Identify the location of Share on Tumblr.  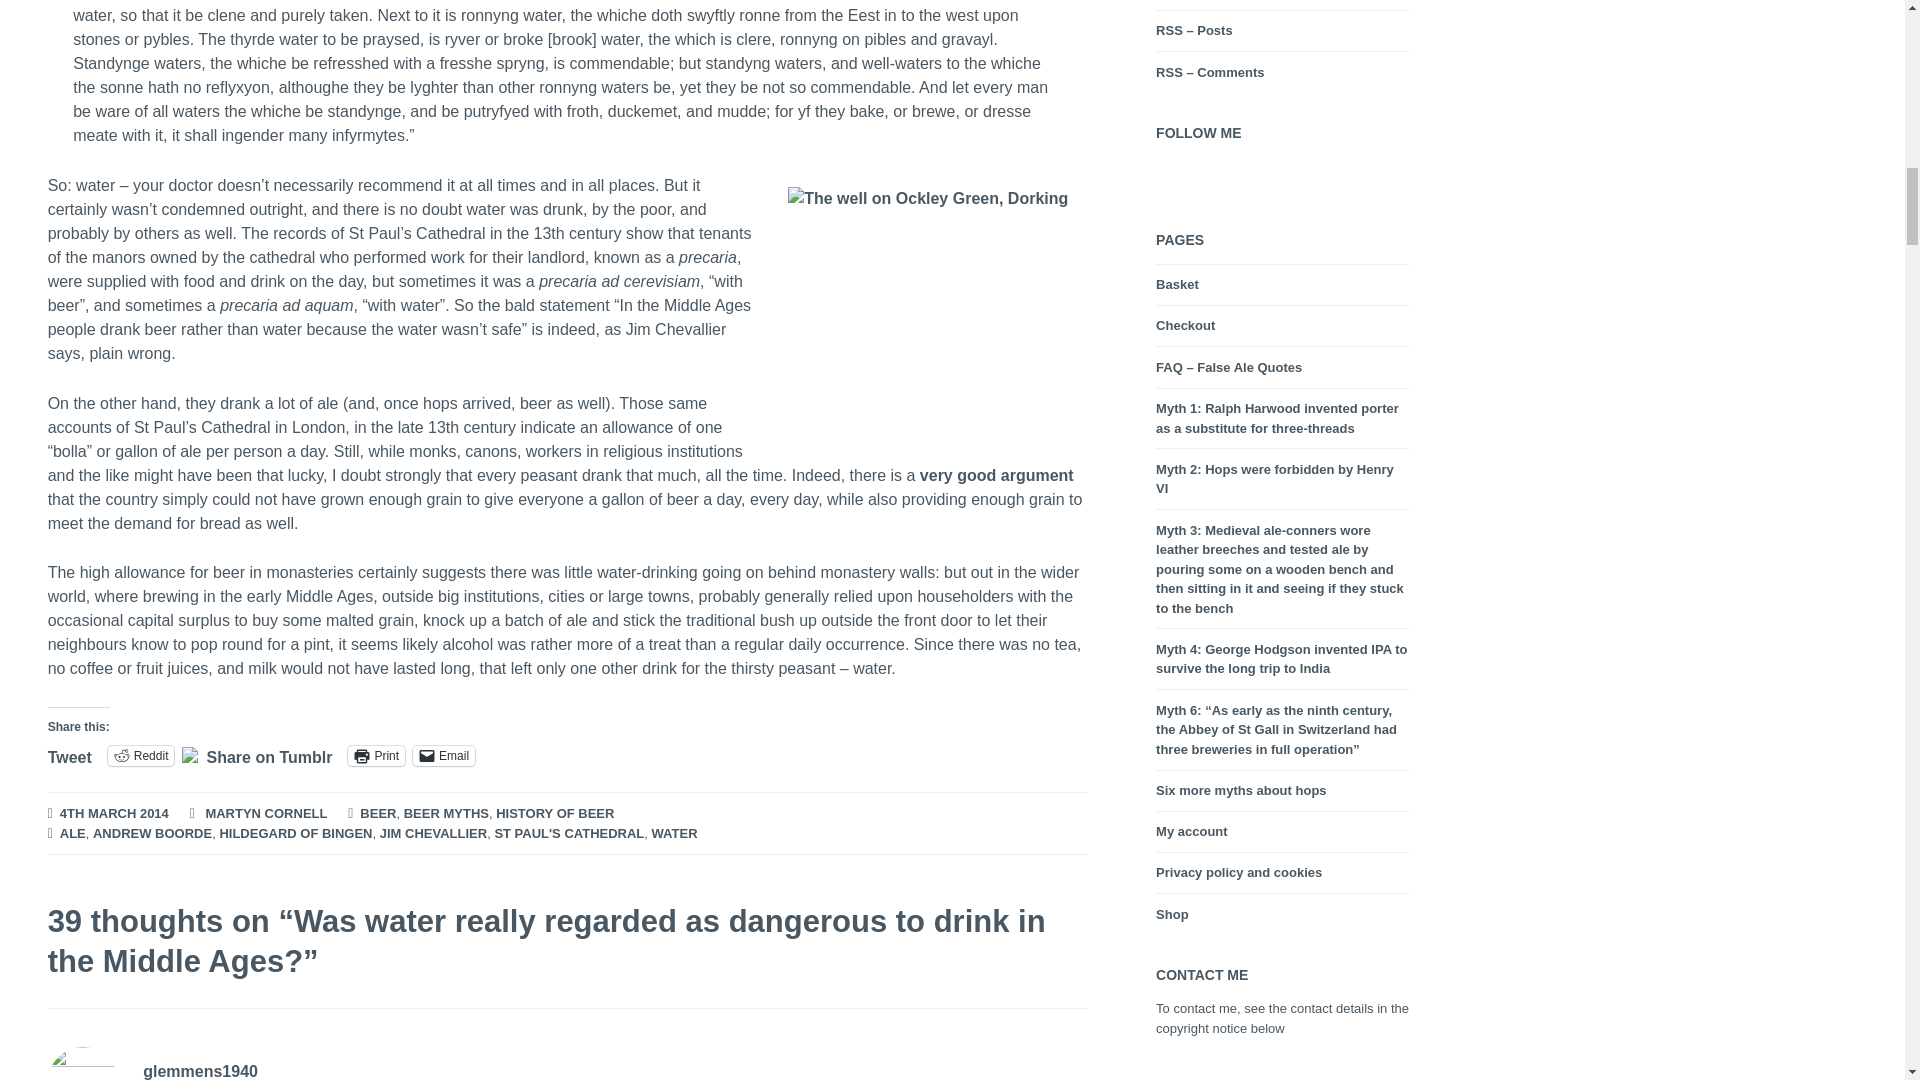
(268, 754).